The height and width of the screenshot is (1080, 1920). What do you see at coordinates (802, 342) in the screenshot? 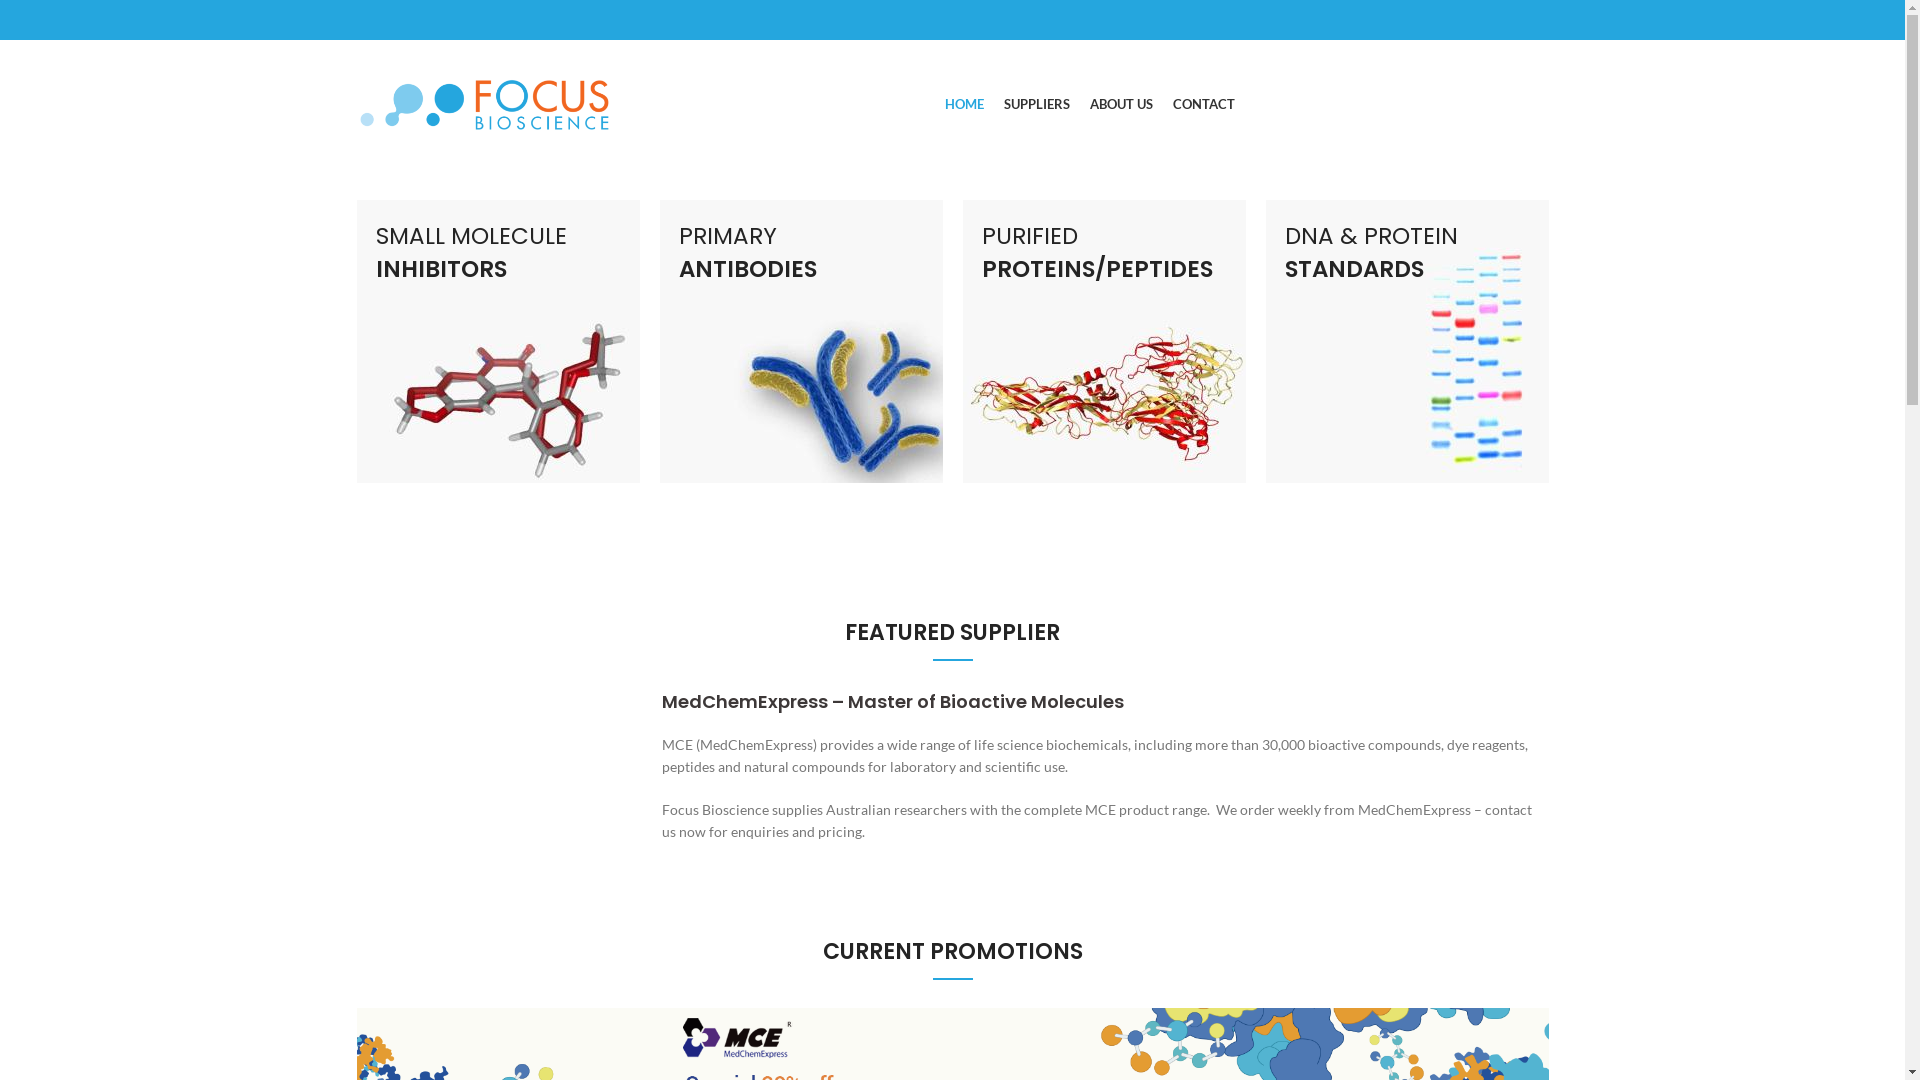
I see `PRIMARY
ANTIBODIES` at bounding box center [802, 342].